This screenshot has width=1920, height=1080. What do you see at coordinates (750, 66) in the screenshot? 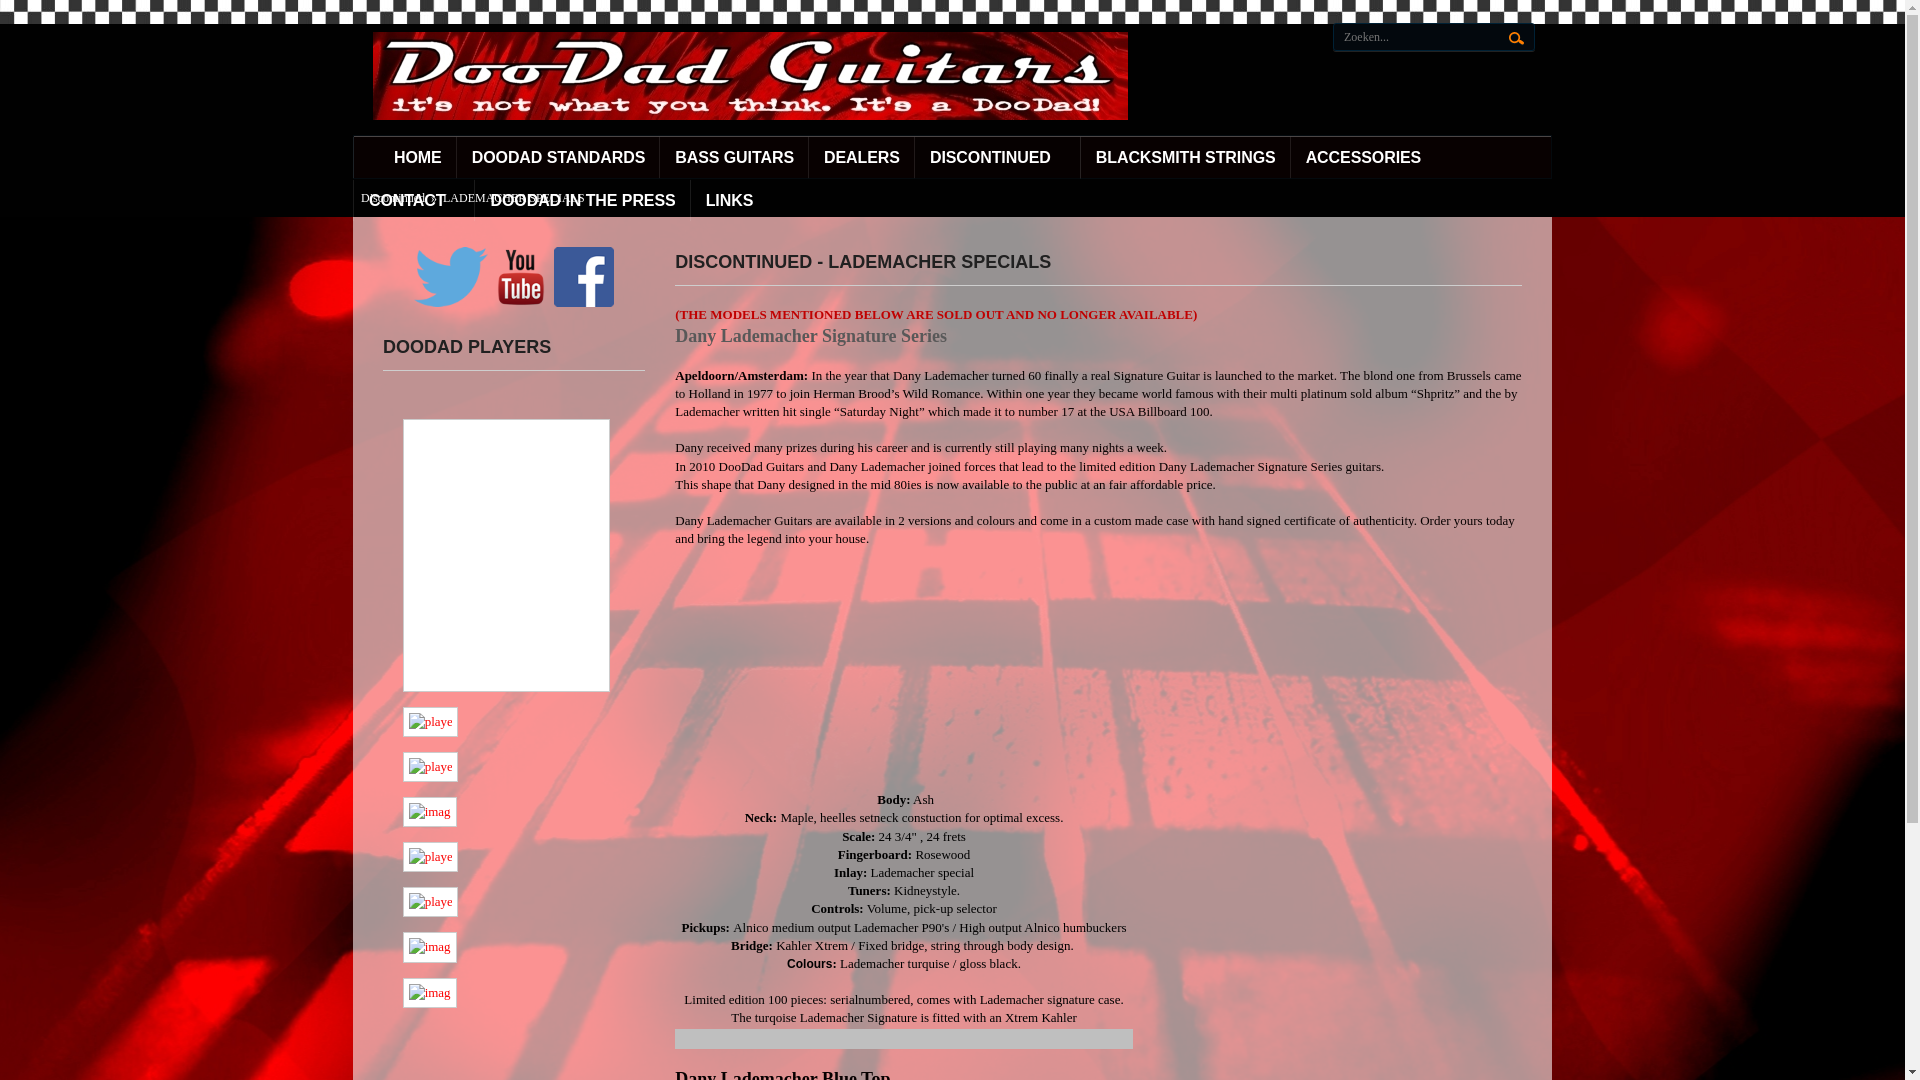
I see `Doodad` at bounding box center [750, 66].